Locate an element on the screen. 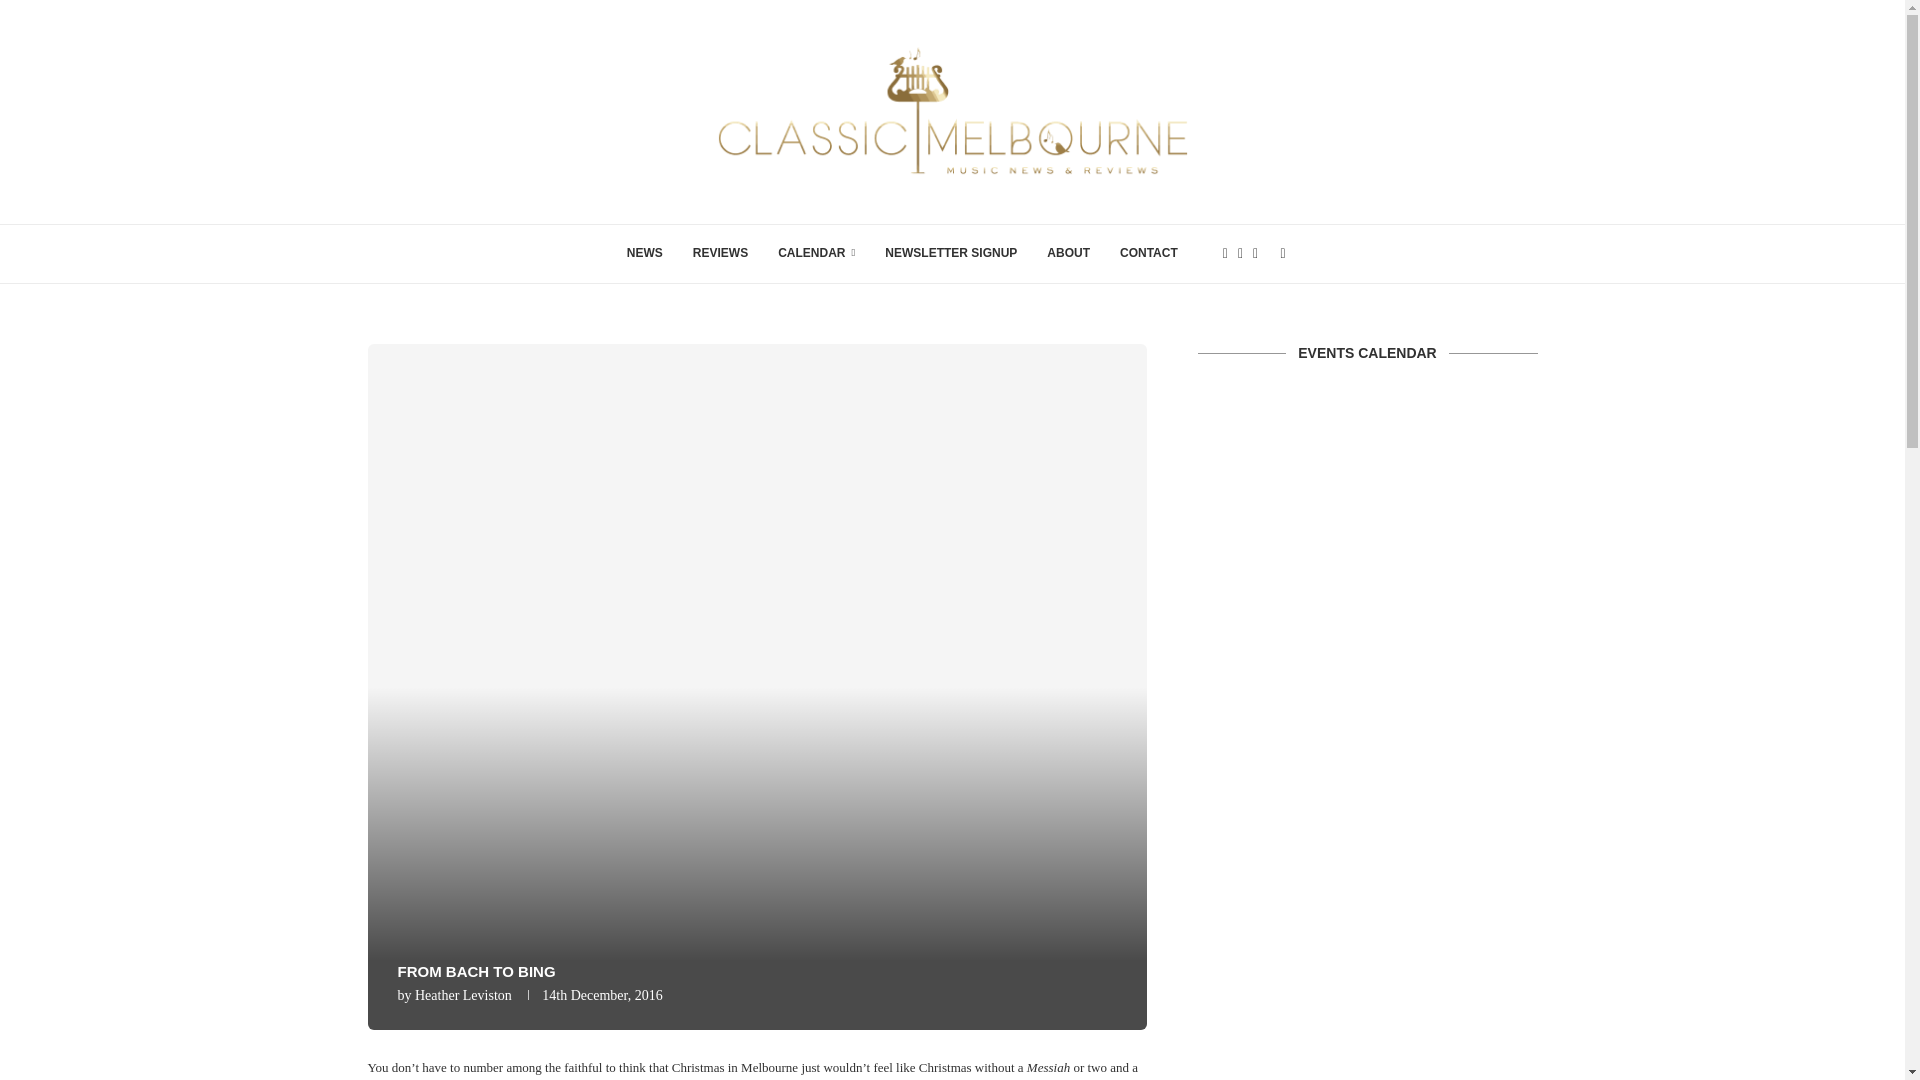 This screenshot has width=1920, height=1080. NEWS is located at coordinates (644, 254).